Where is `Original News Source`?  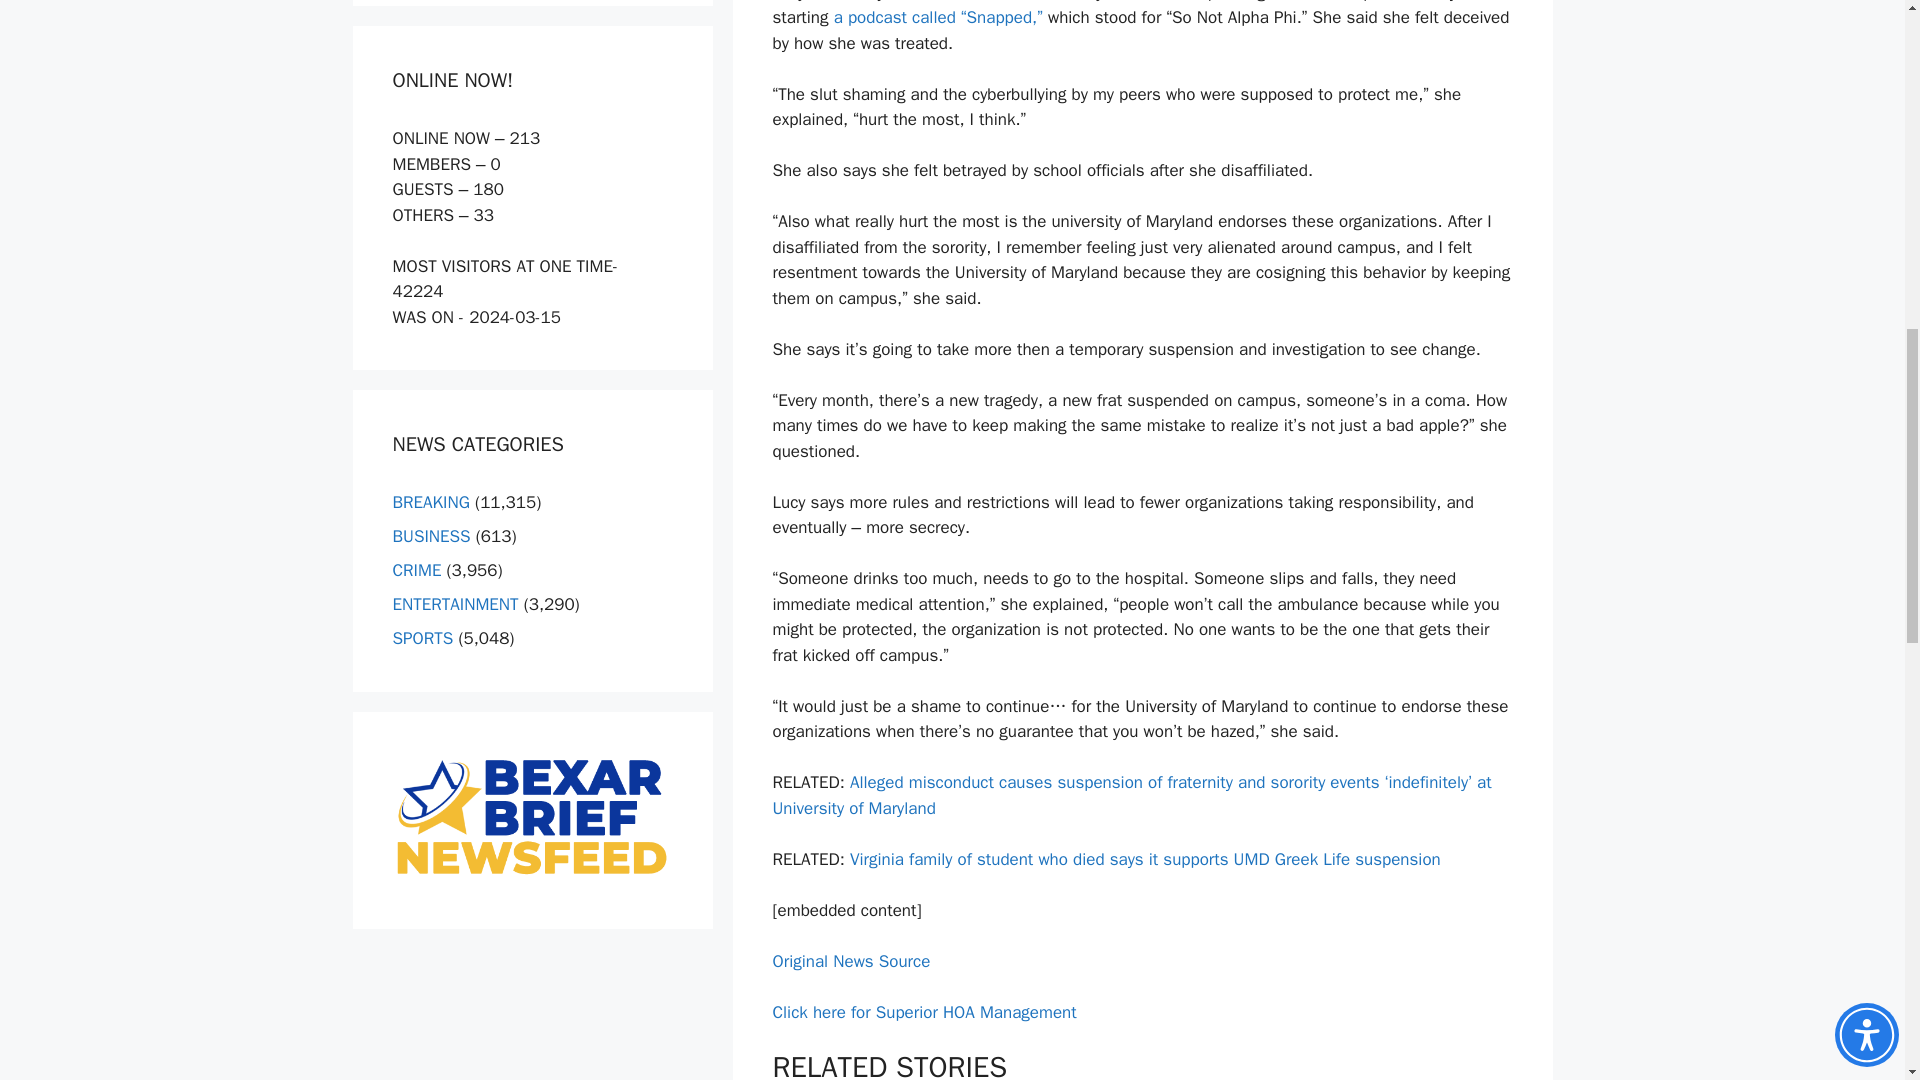
Original News Source is located at coordinates (850, 962).